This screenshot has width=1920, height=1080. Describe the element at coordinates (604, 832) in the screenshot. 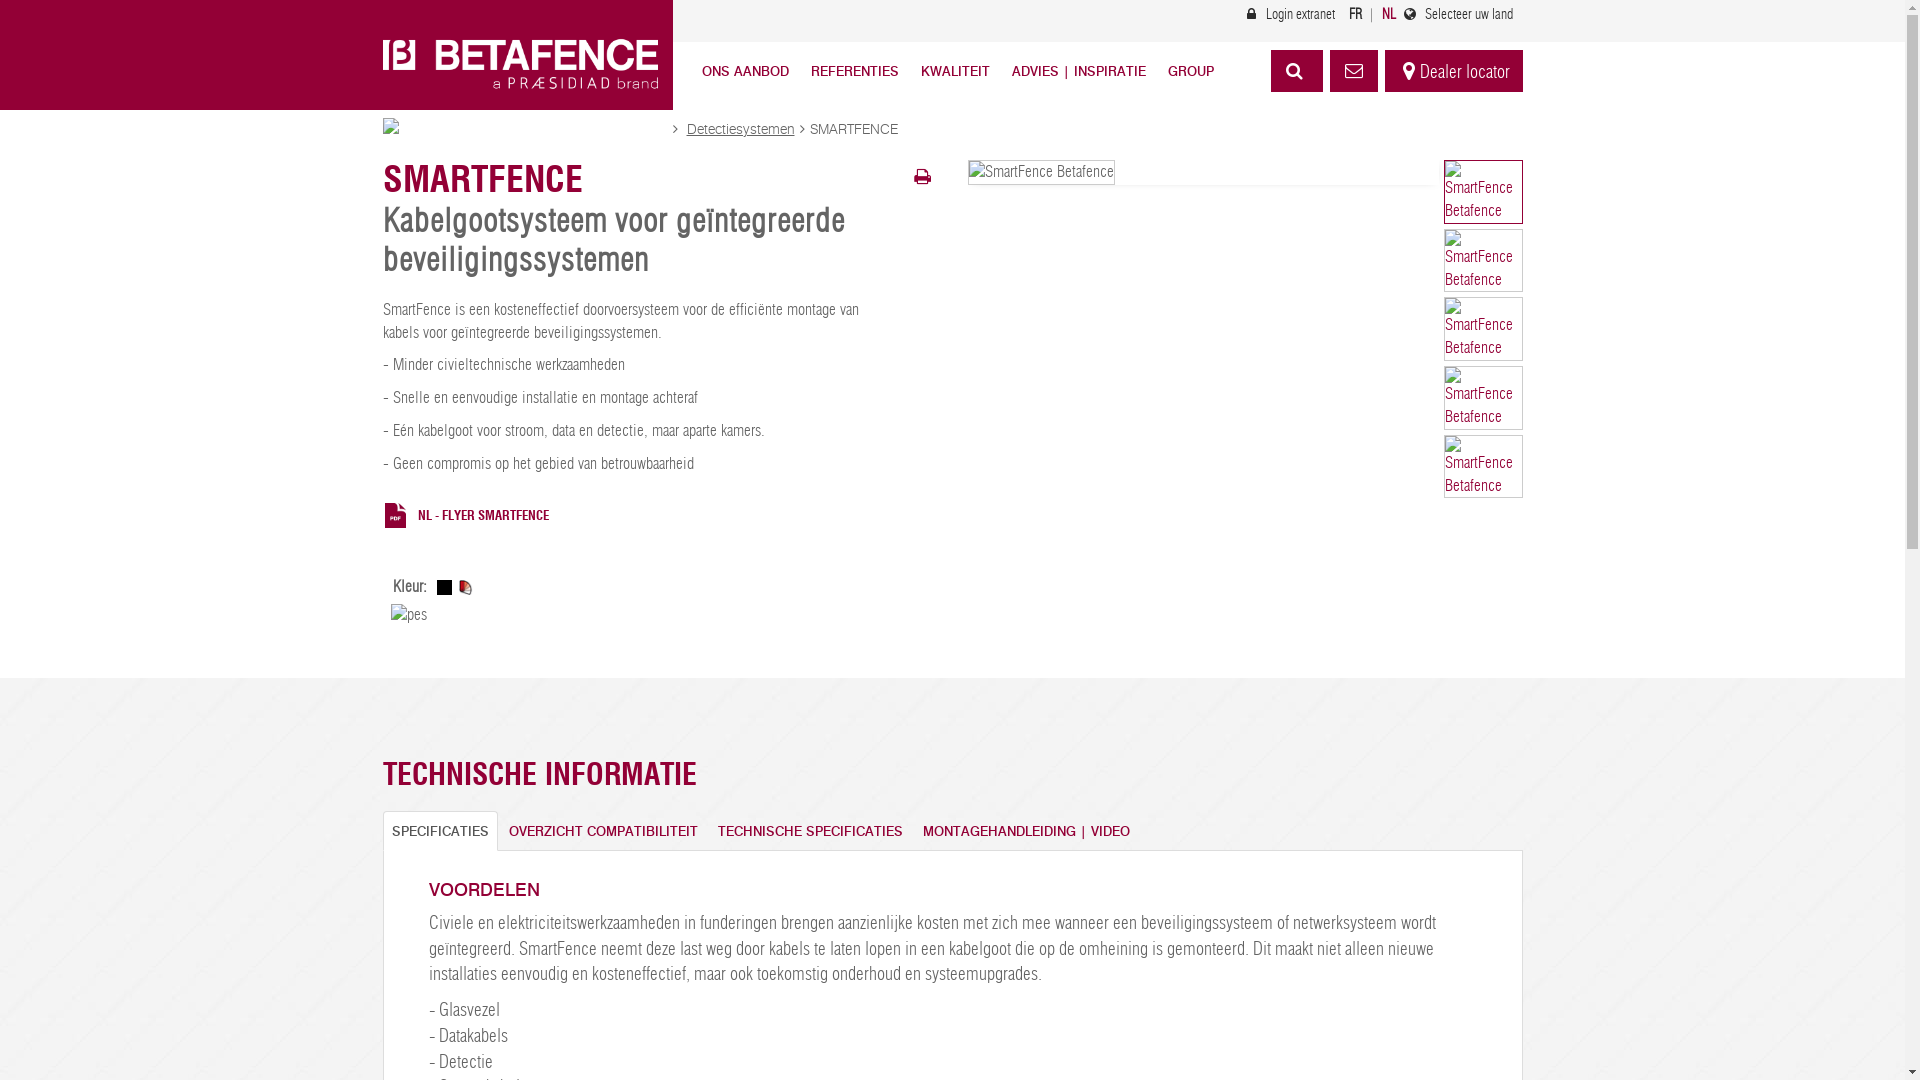

I see `OVERZICHT COMPATIBILITEIT` at that location.